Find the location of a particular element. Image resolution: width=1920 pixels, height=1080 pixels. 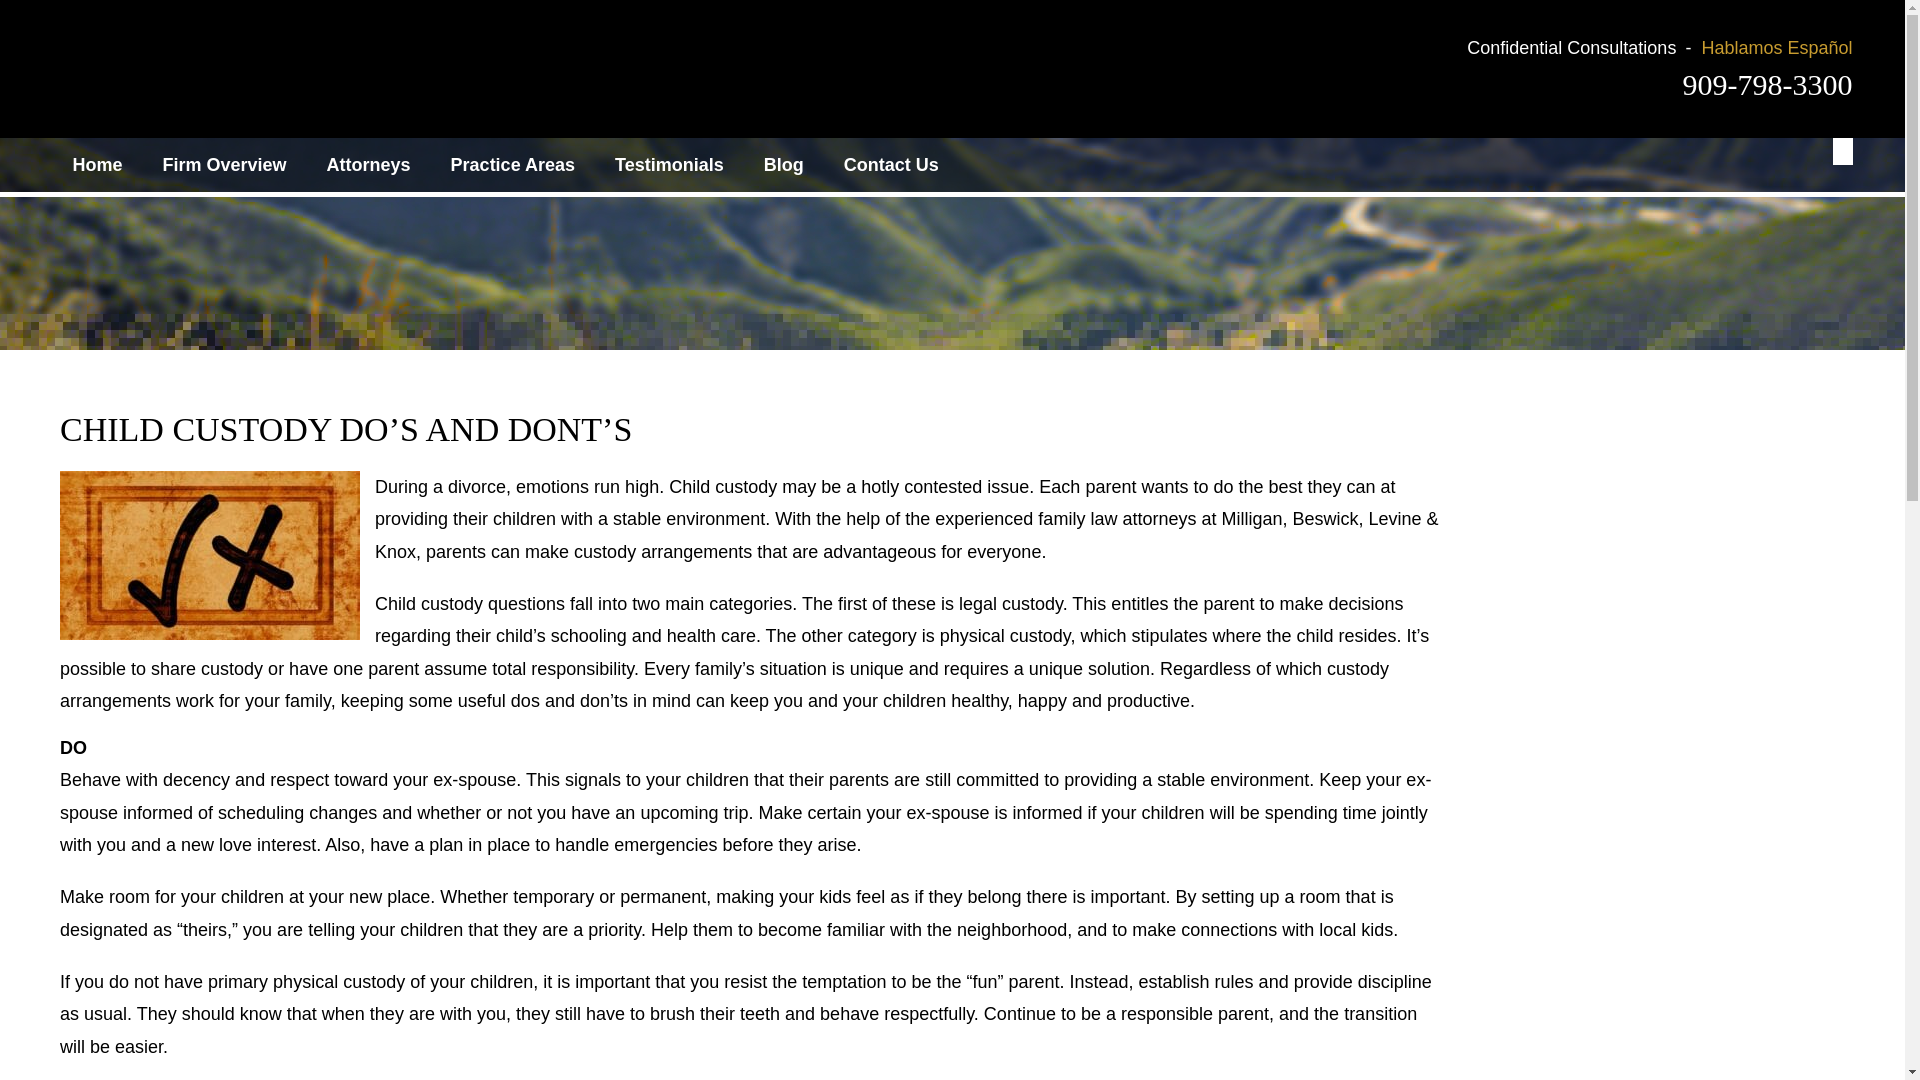

909-798-3300 is located at coordinates (1768, 84).